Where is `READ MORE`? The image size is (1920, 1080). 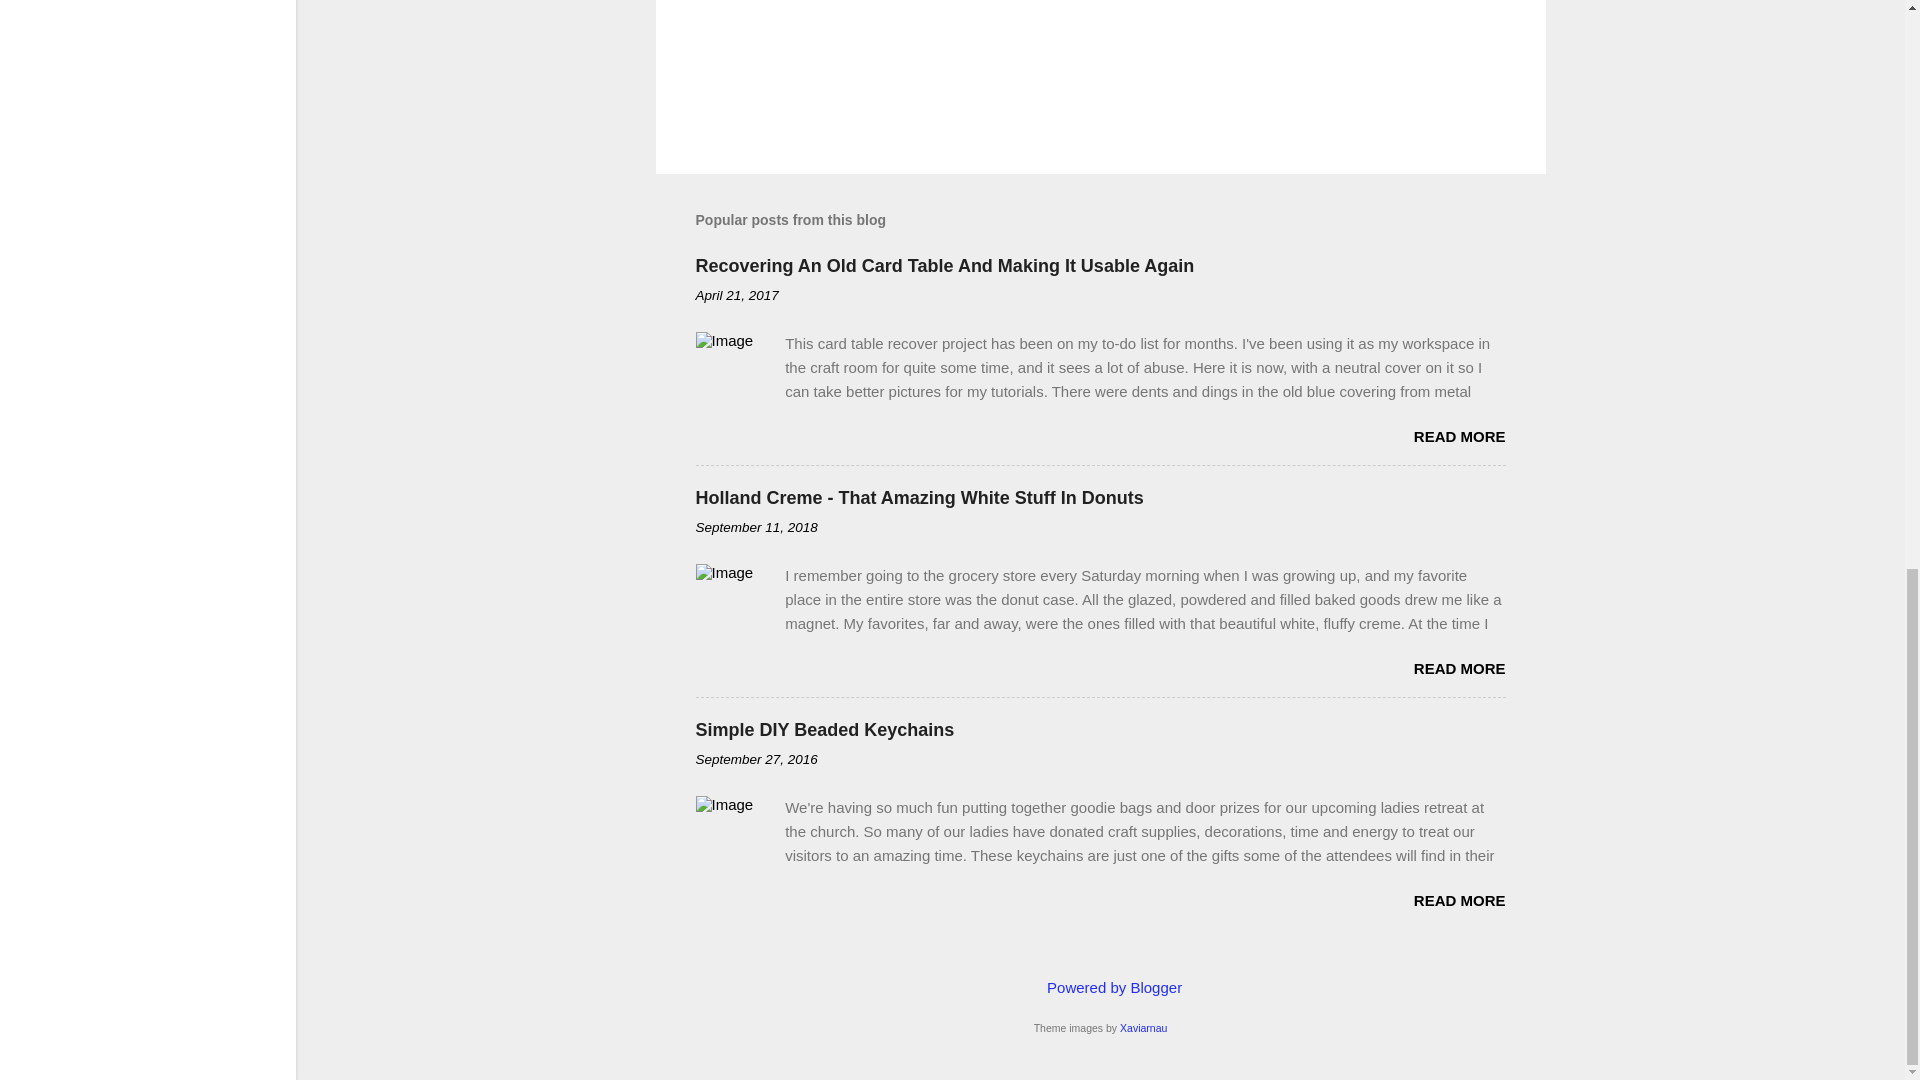
READ MORE is located at coordinates (1459, 436).